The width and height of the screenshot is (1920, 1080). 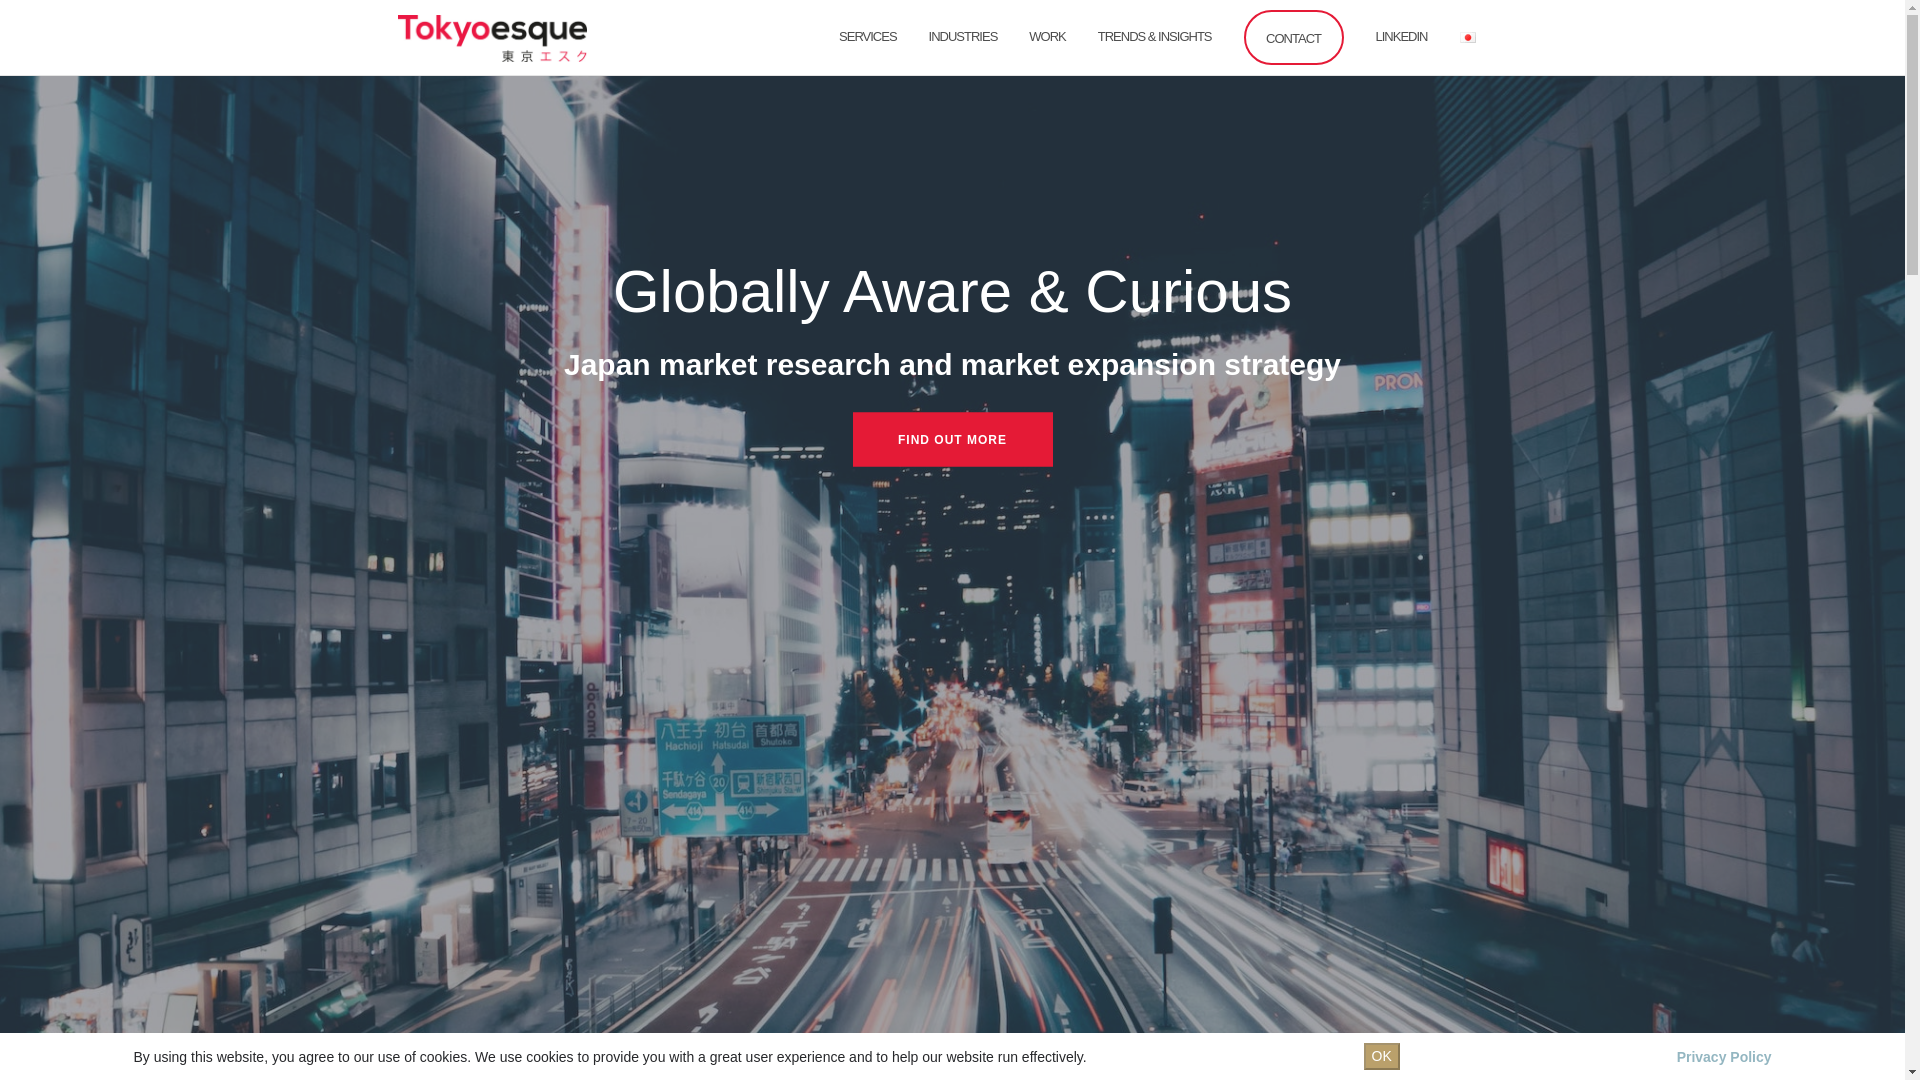 I want to click on LINKEDIN, so click(x=1402, y=36).